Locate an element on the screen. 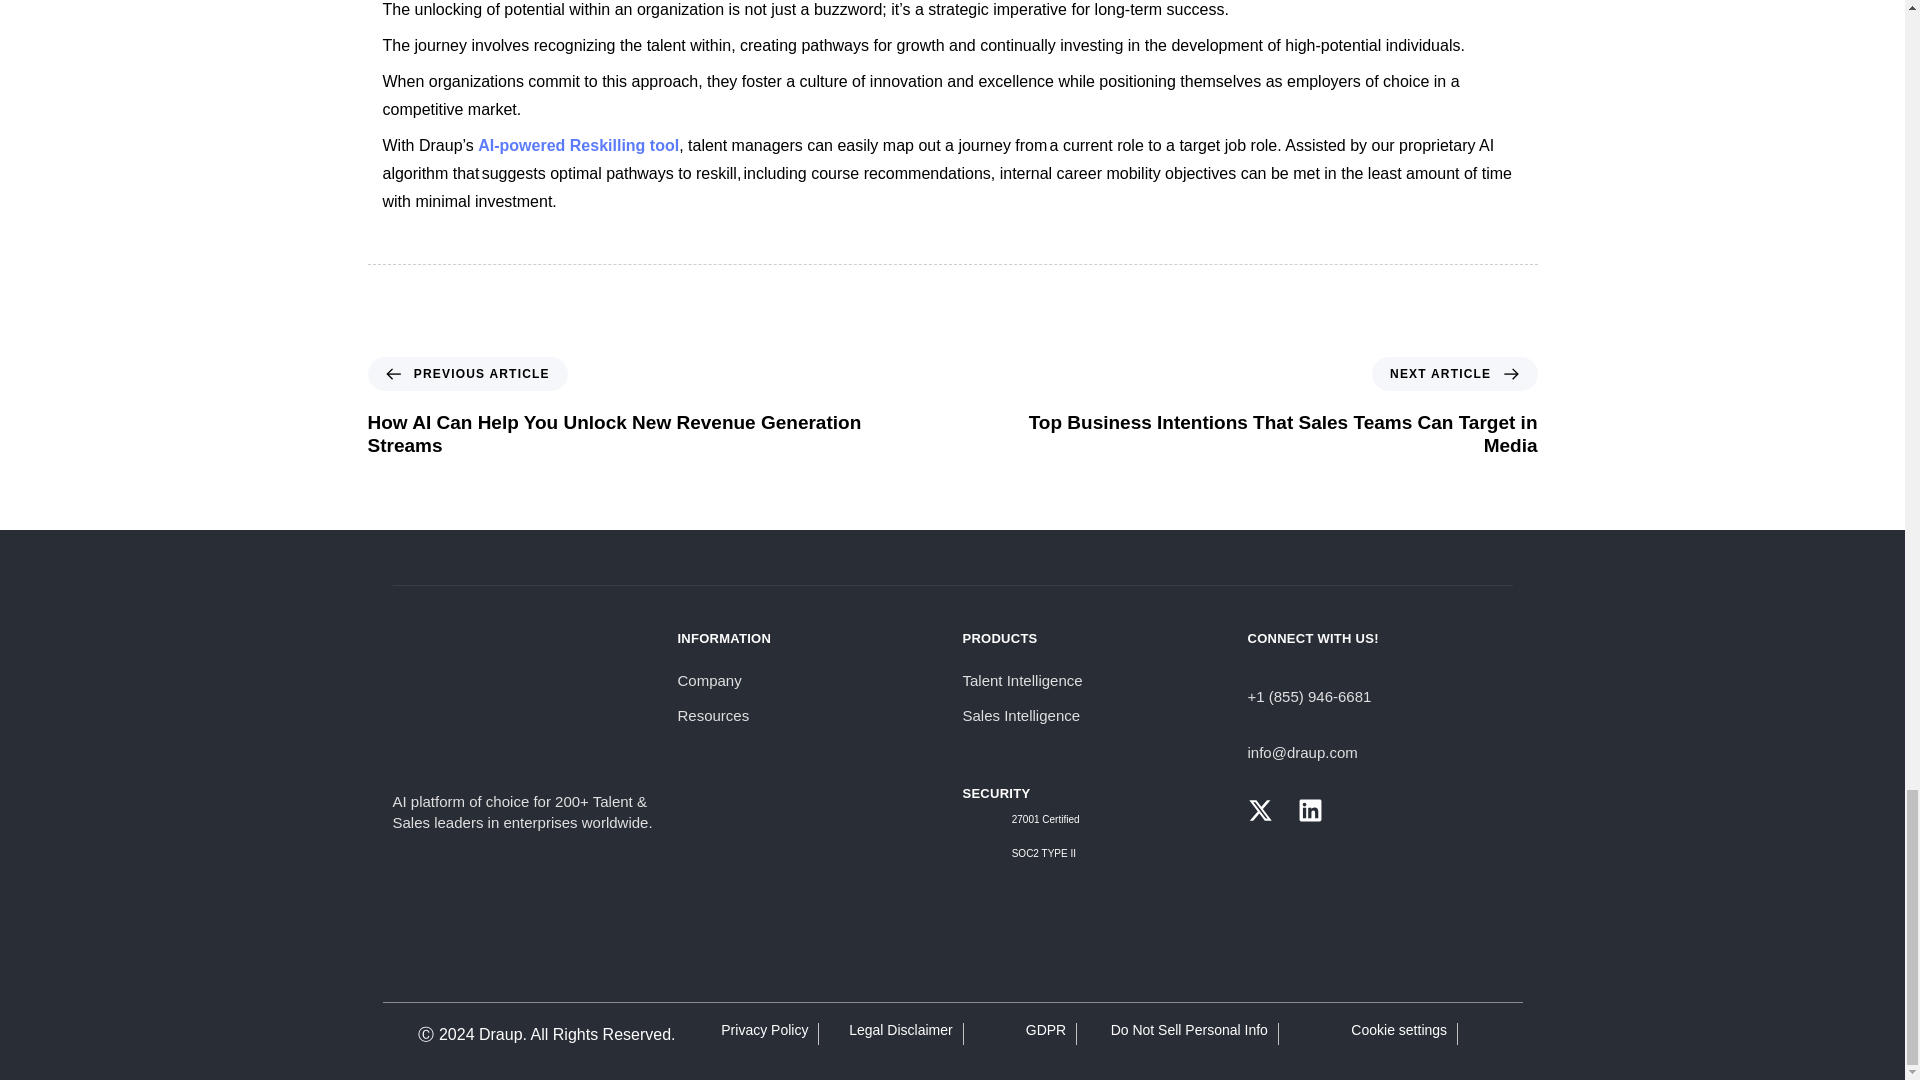 This screenshot has height=1080, width=1920. Talent Intelligence is located at coordinates (1094, 680).